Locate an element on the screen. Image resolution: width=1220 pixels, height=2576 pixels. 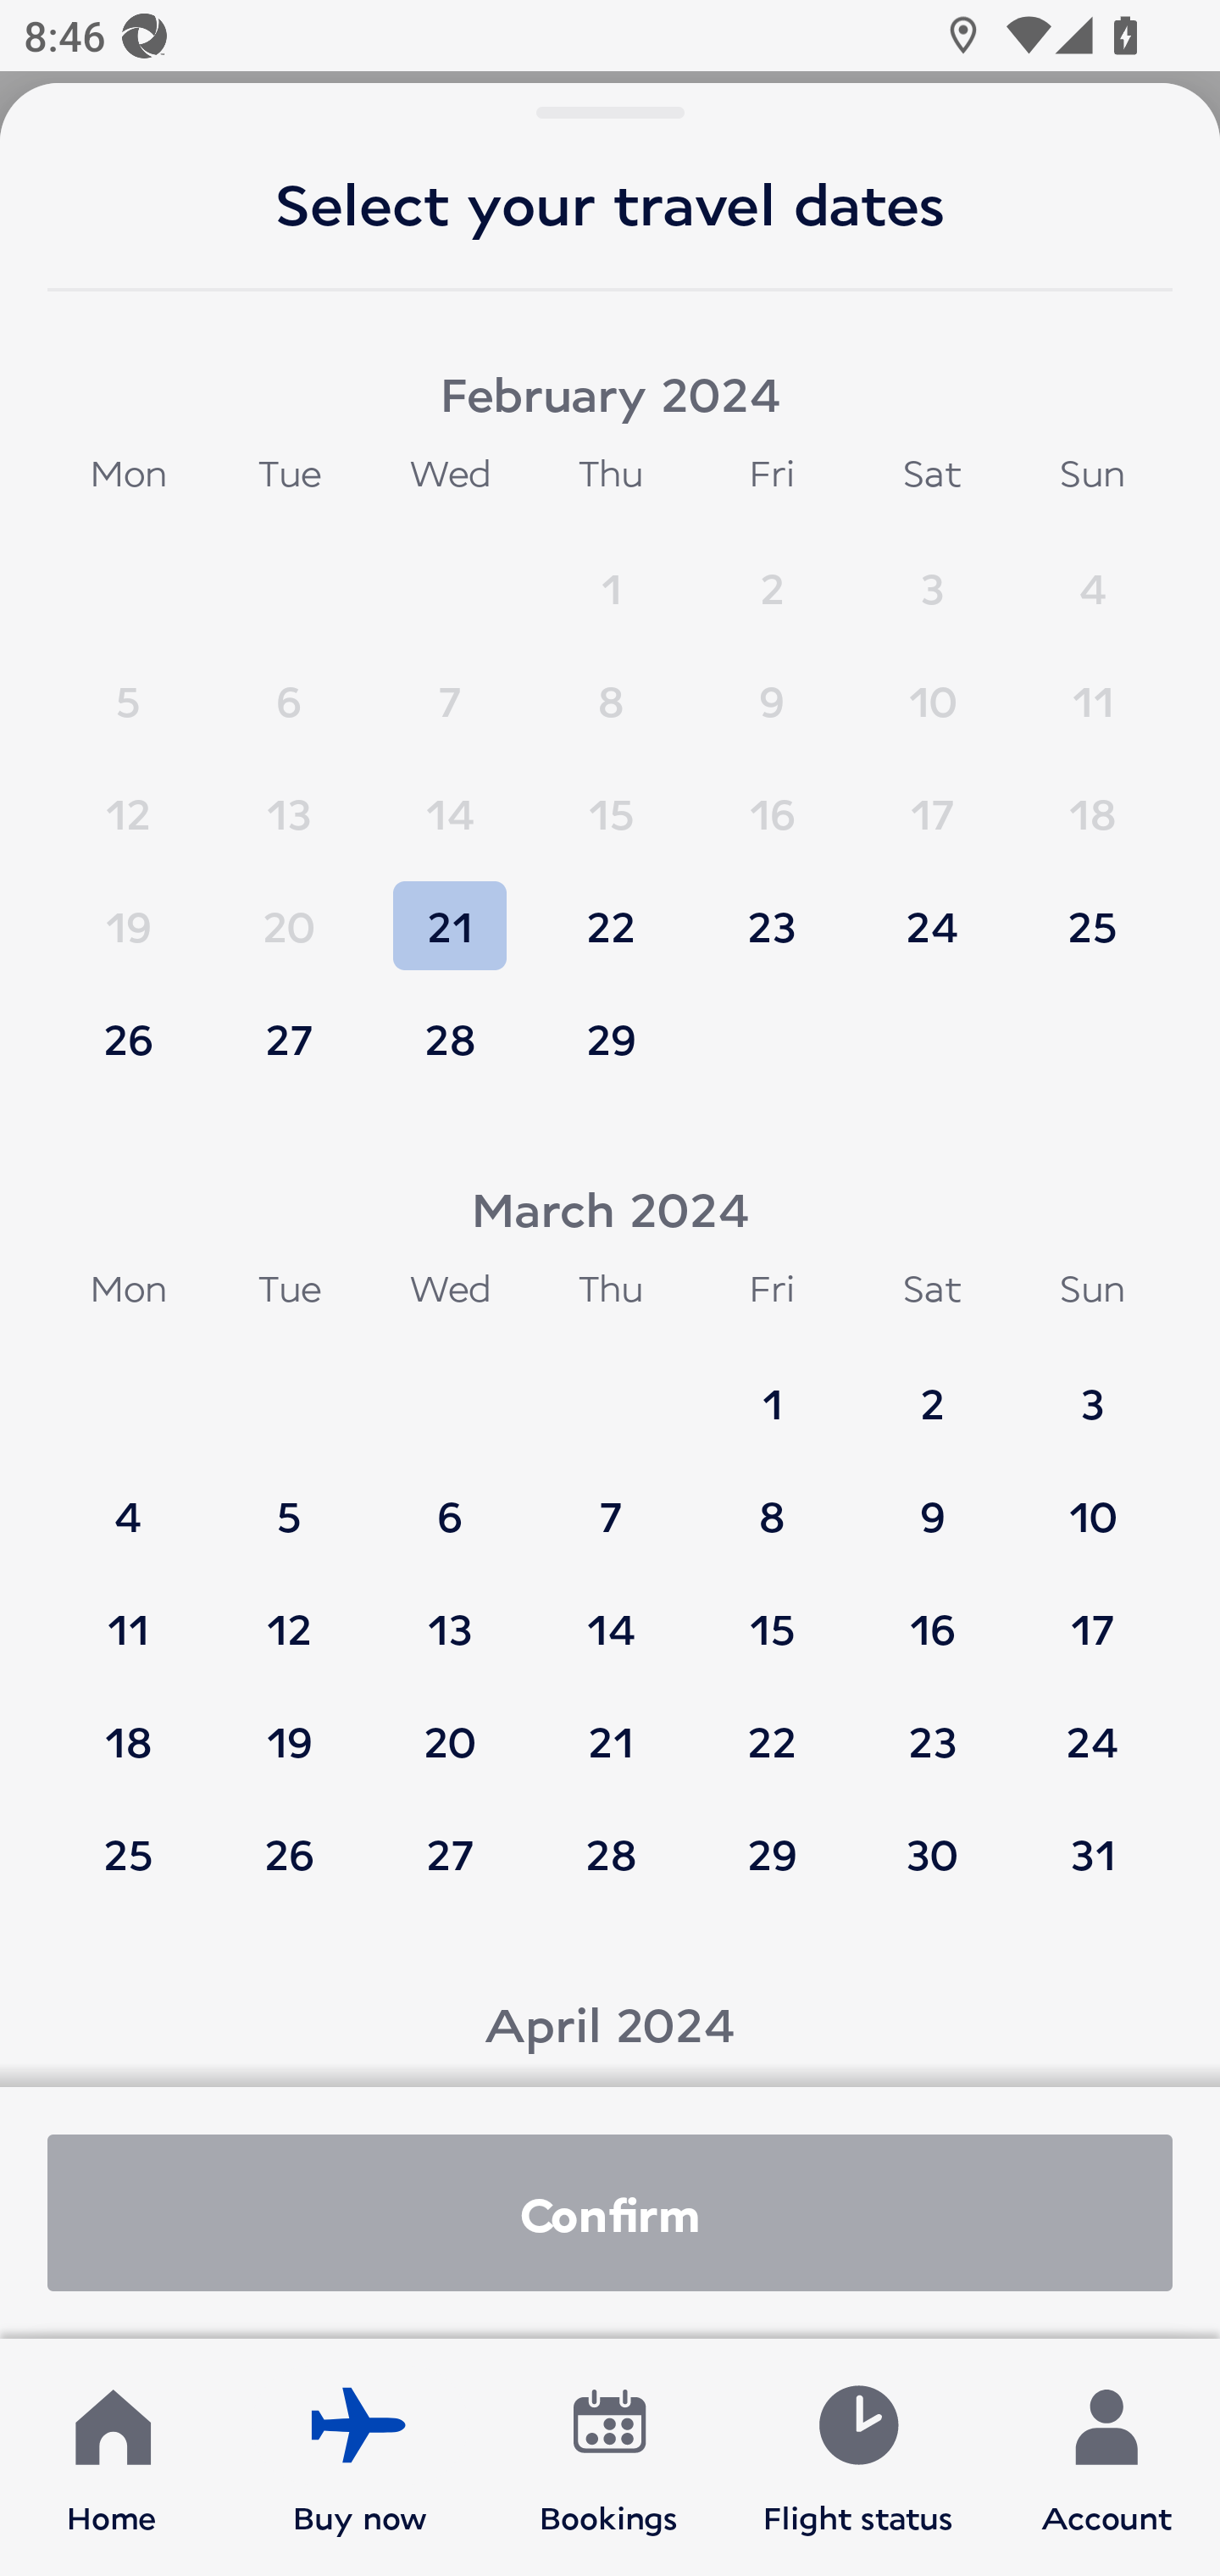
12 is located at coordinates (289, 1613).